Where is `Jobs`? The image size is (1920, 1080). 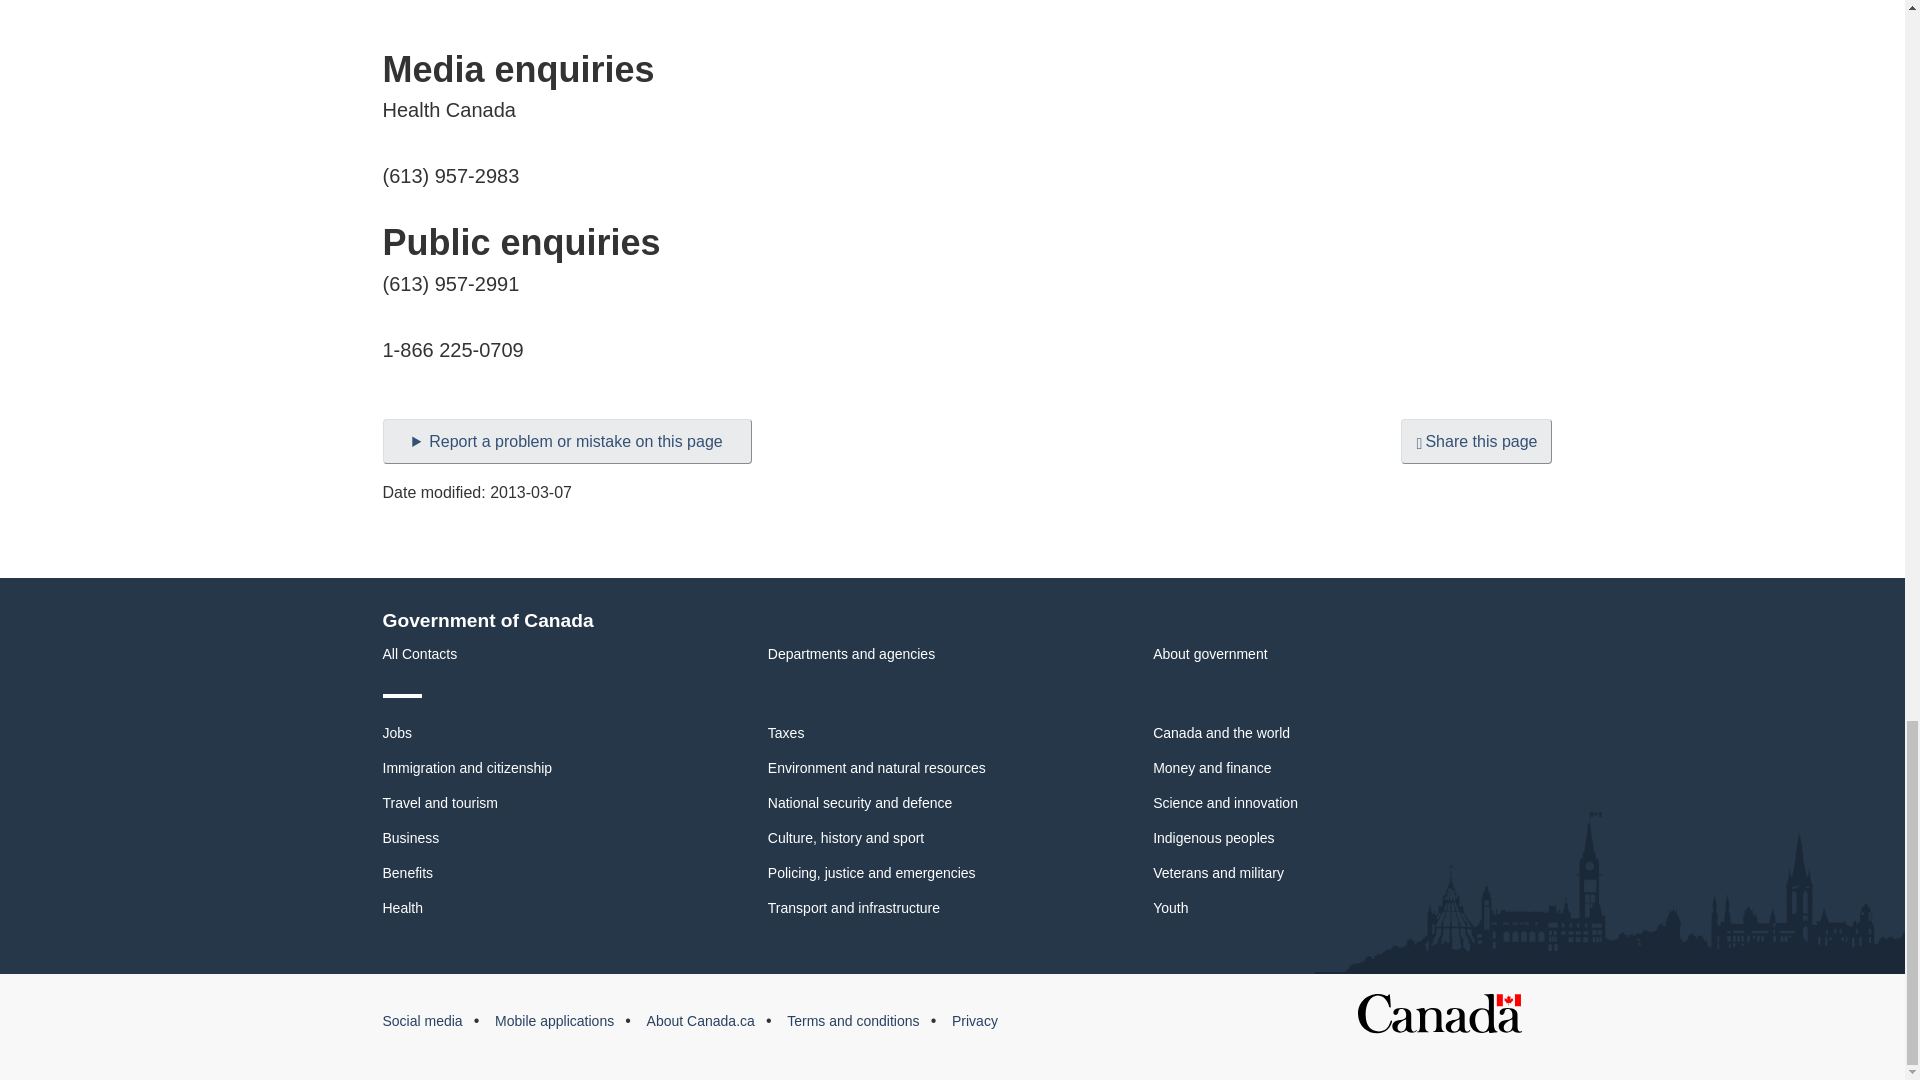
Jobs is located at coordinates (397, 732).